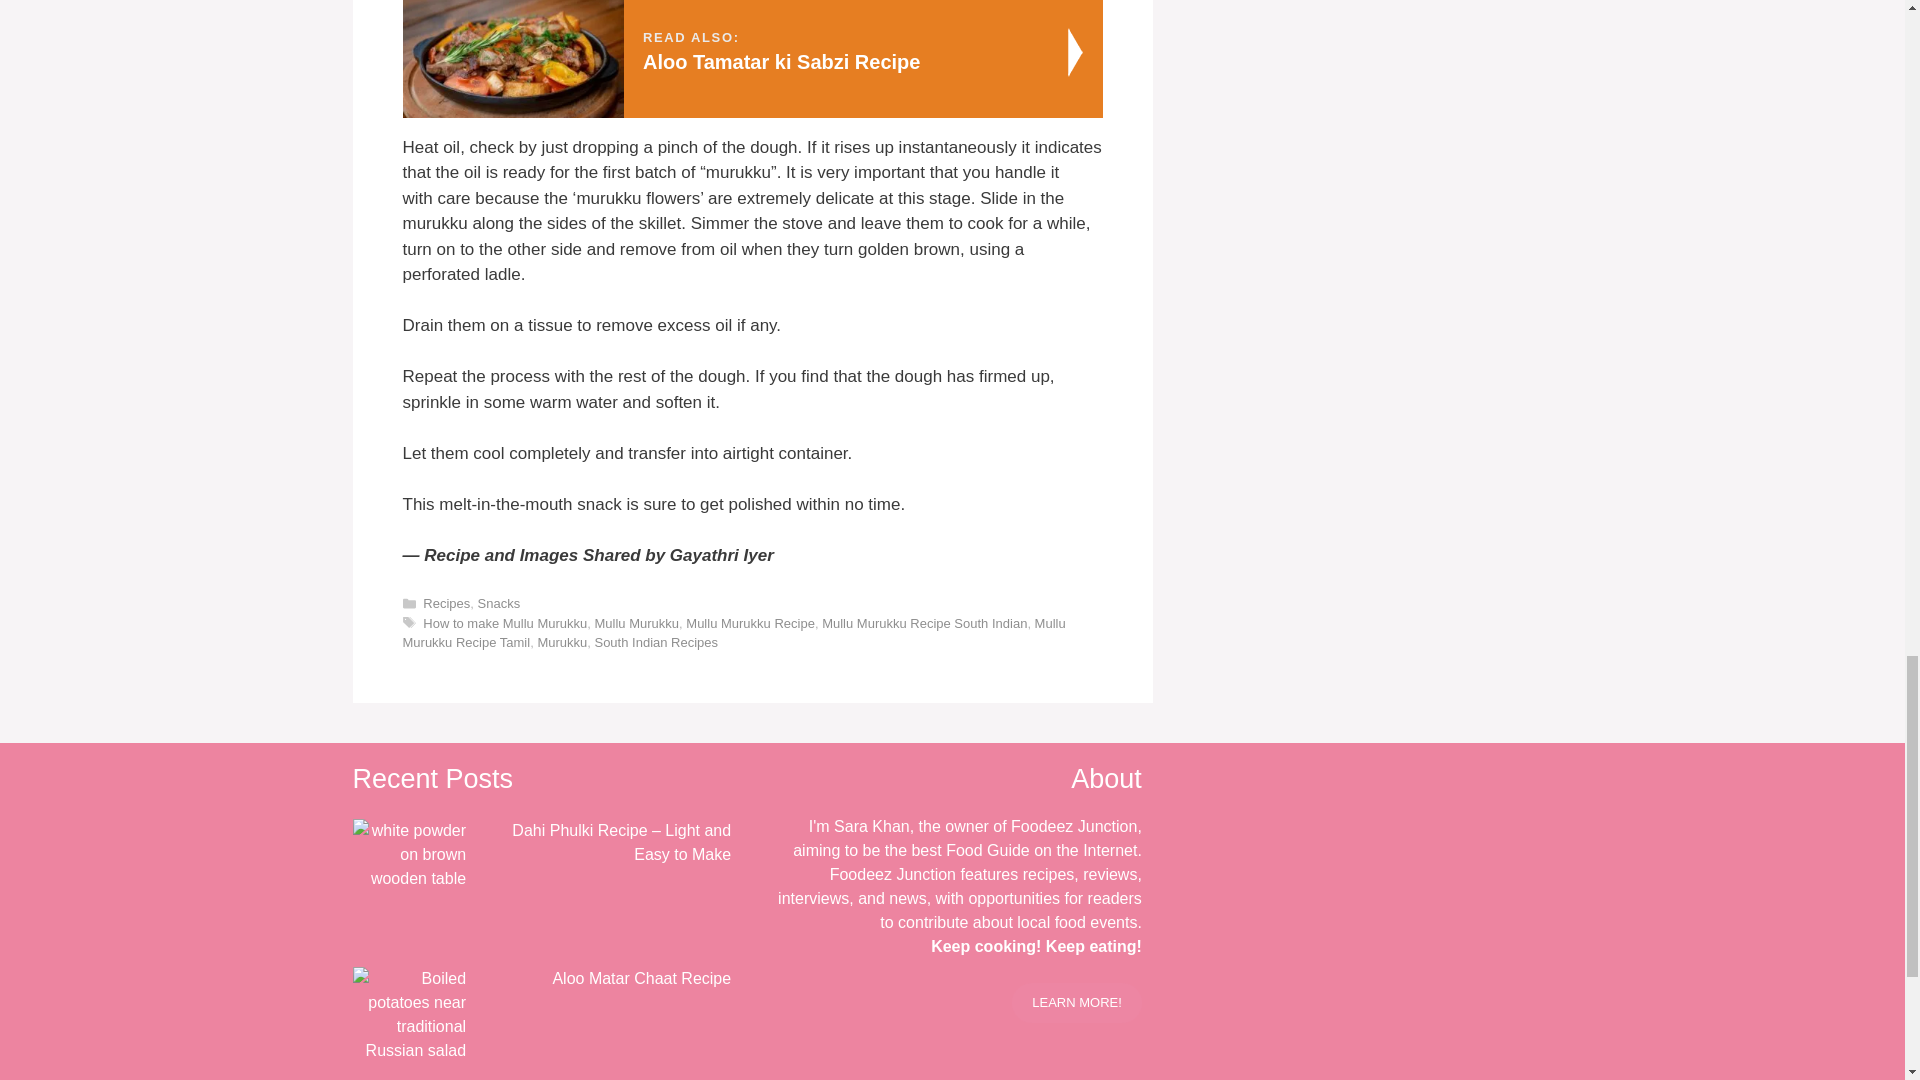 The height and width of the screenshot is (1080, 1920). Describe the element at coordinates (504, 622) in the screenshot. I see `How to make Mullu Murukku` at that location.